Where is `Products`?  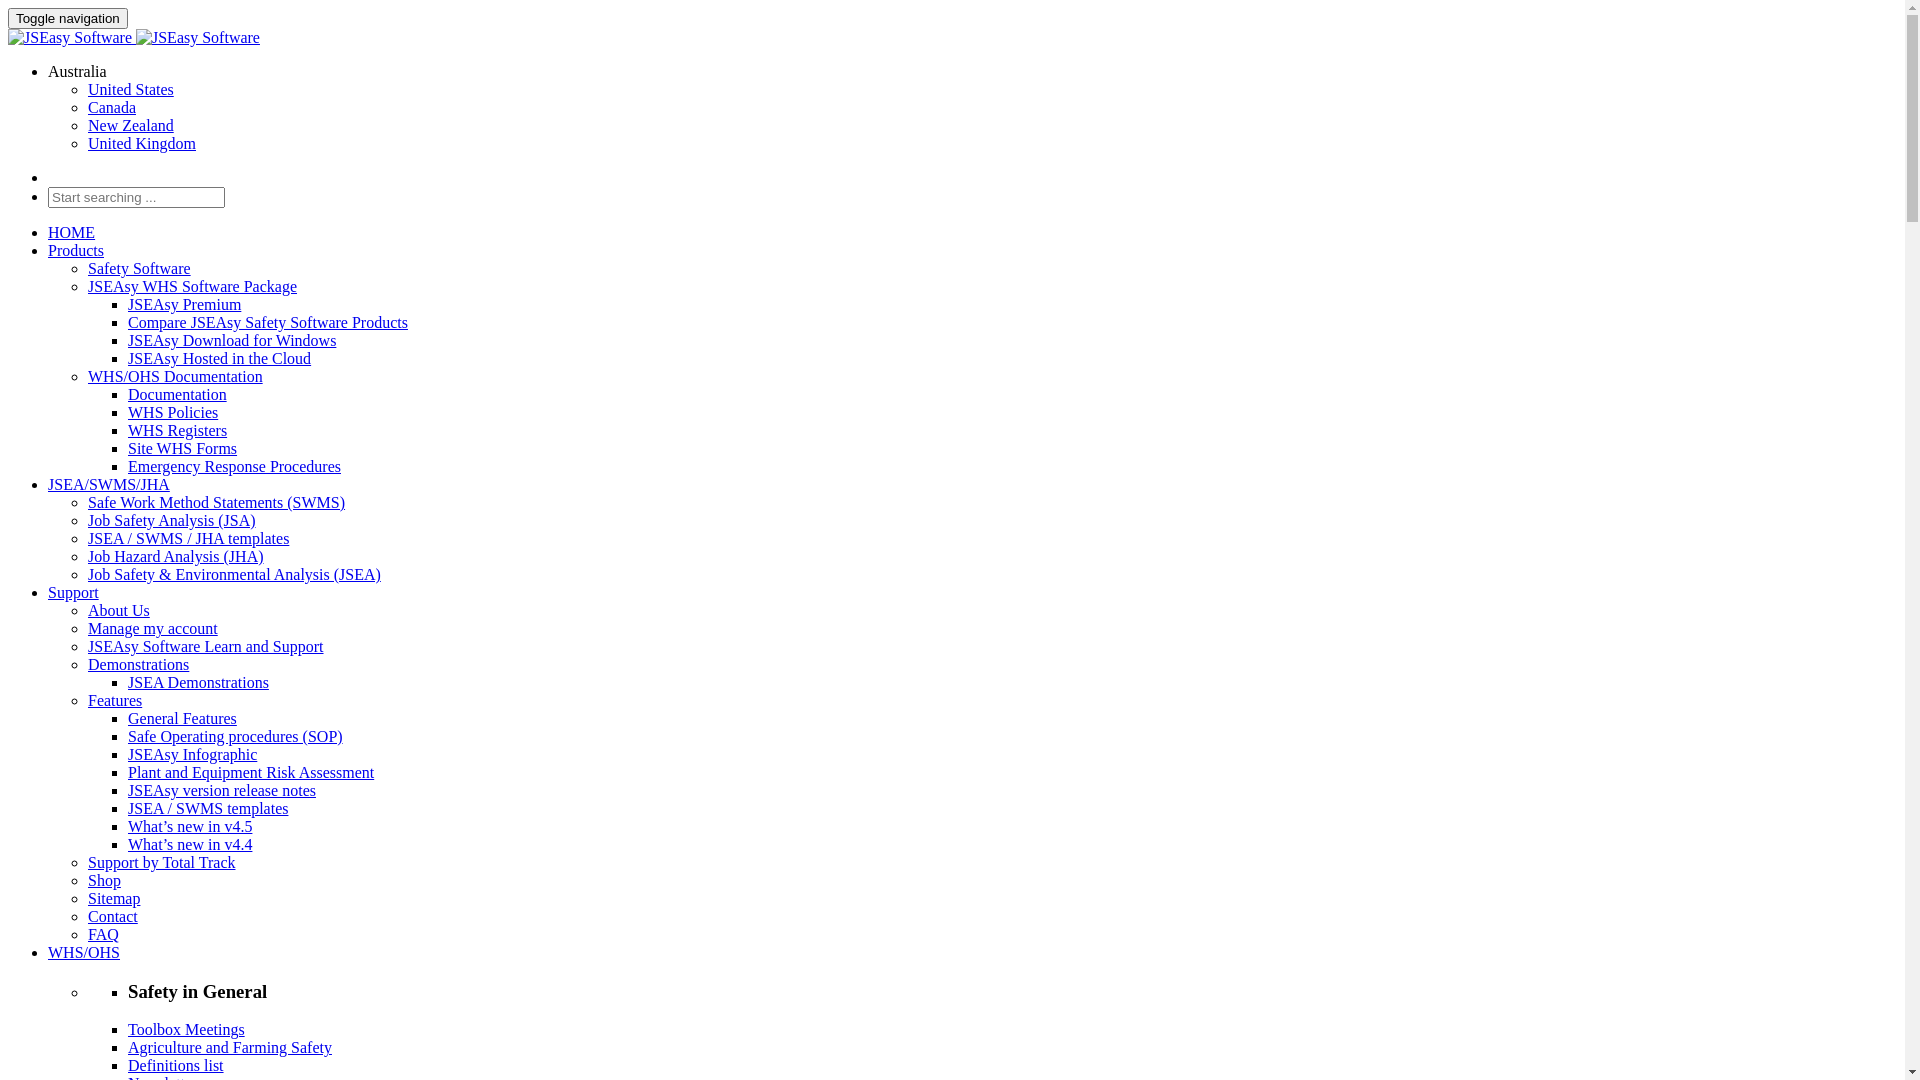 Products is located at coordinates (76, 250).